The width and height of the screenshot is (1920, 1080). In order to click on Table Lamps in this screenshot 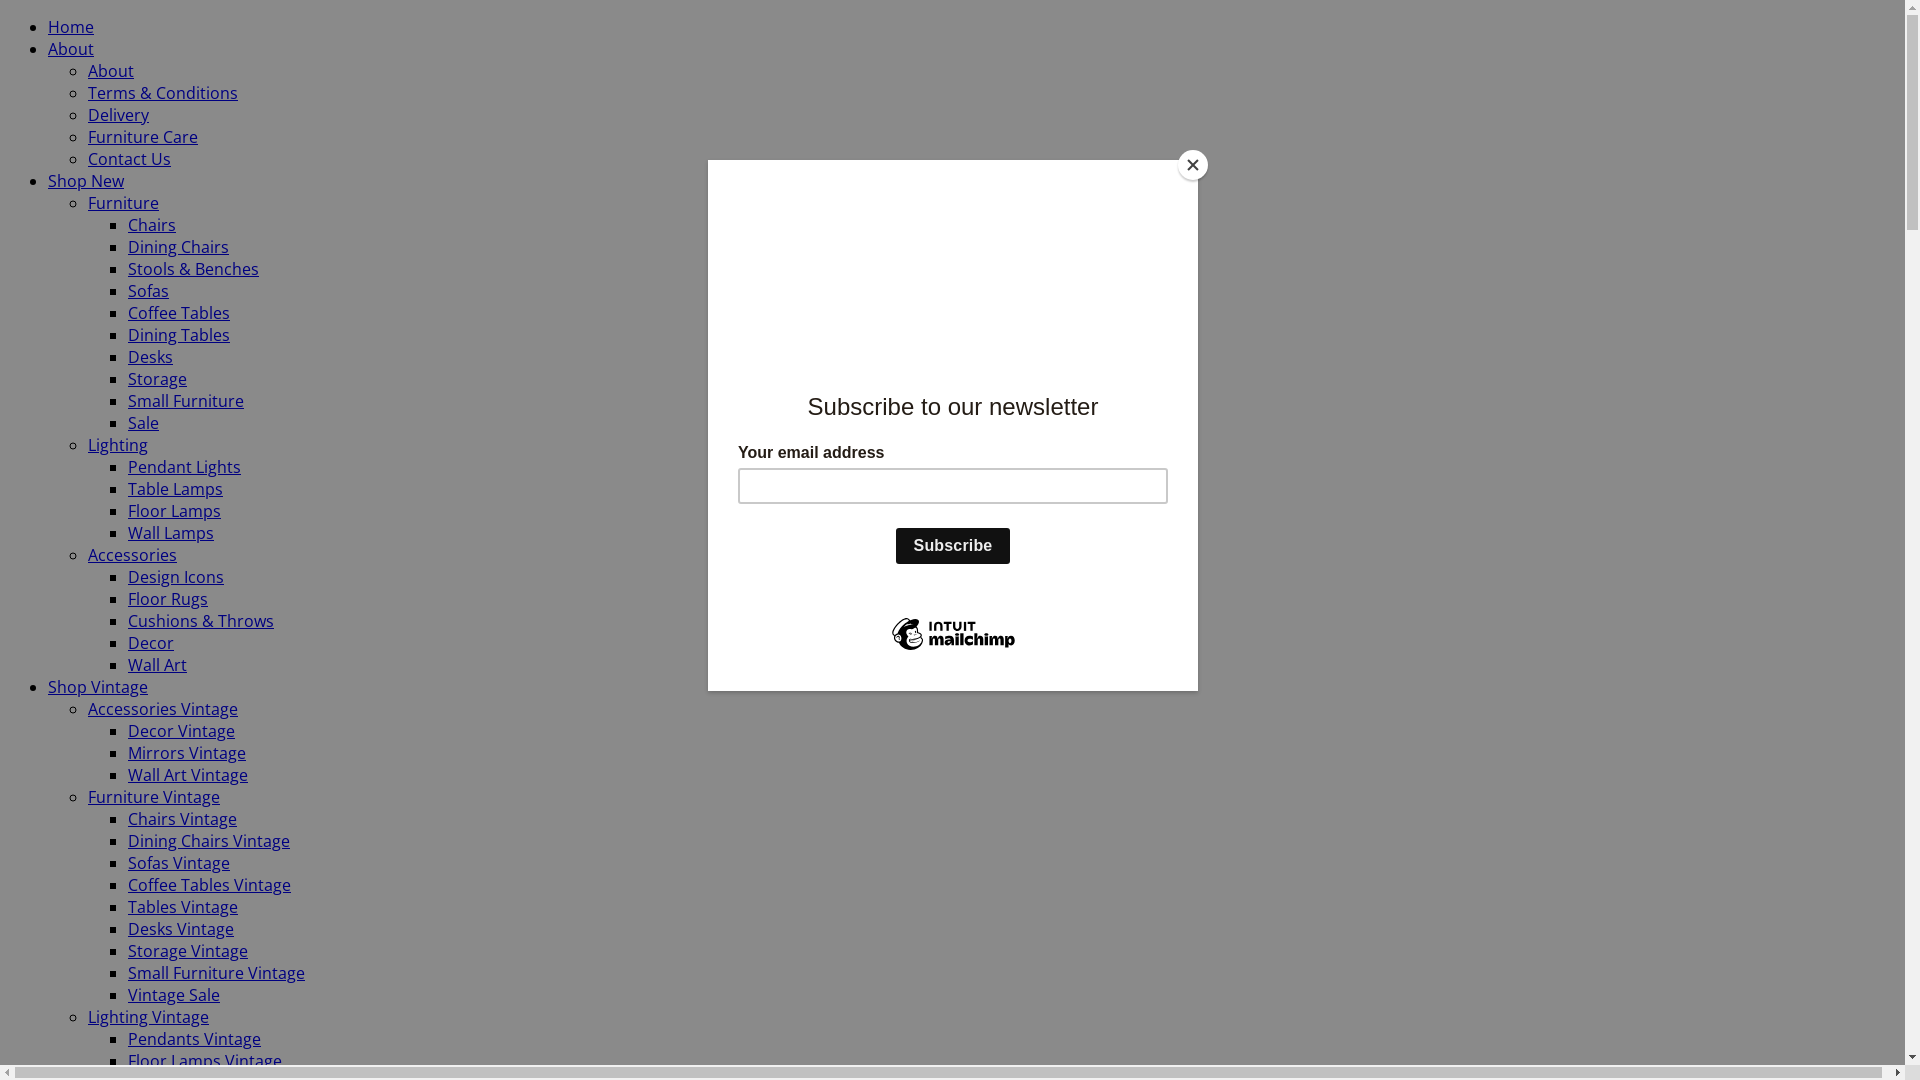, I will do `click(176, 489)`.